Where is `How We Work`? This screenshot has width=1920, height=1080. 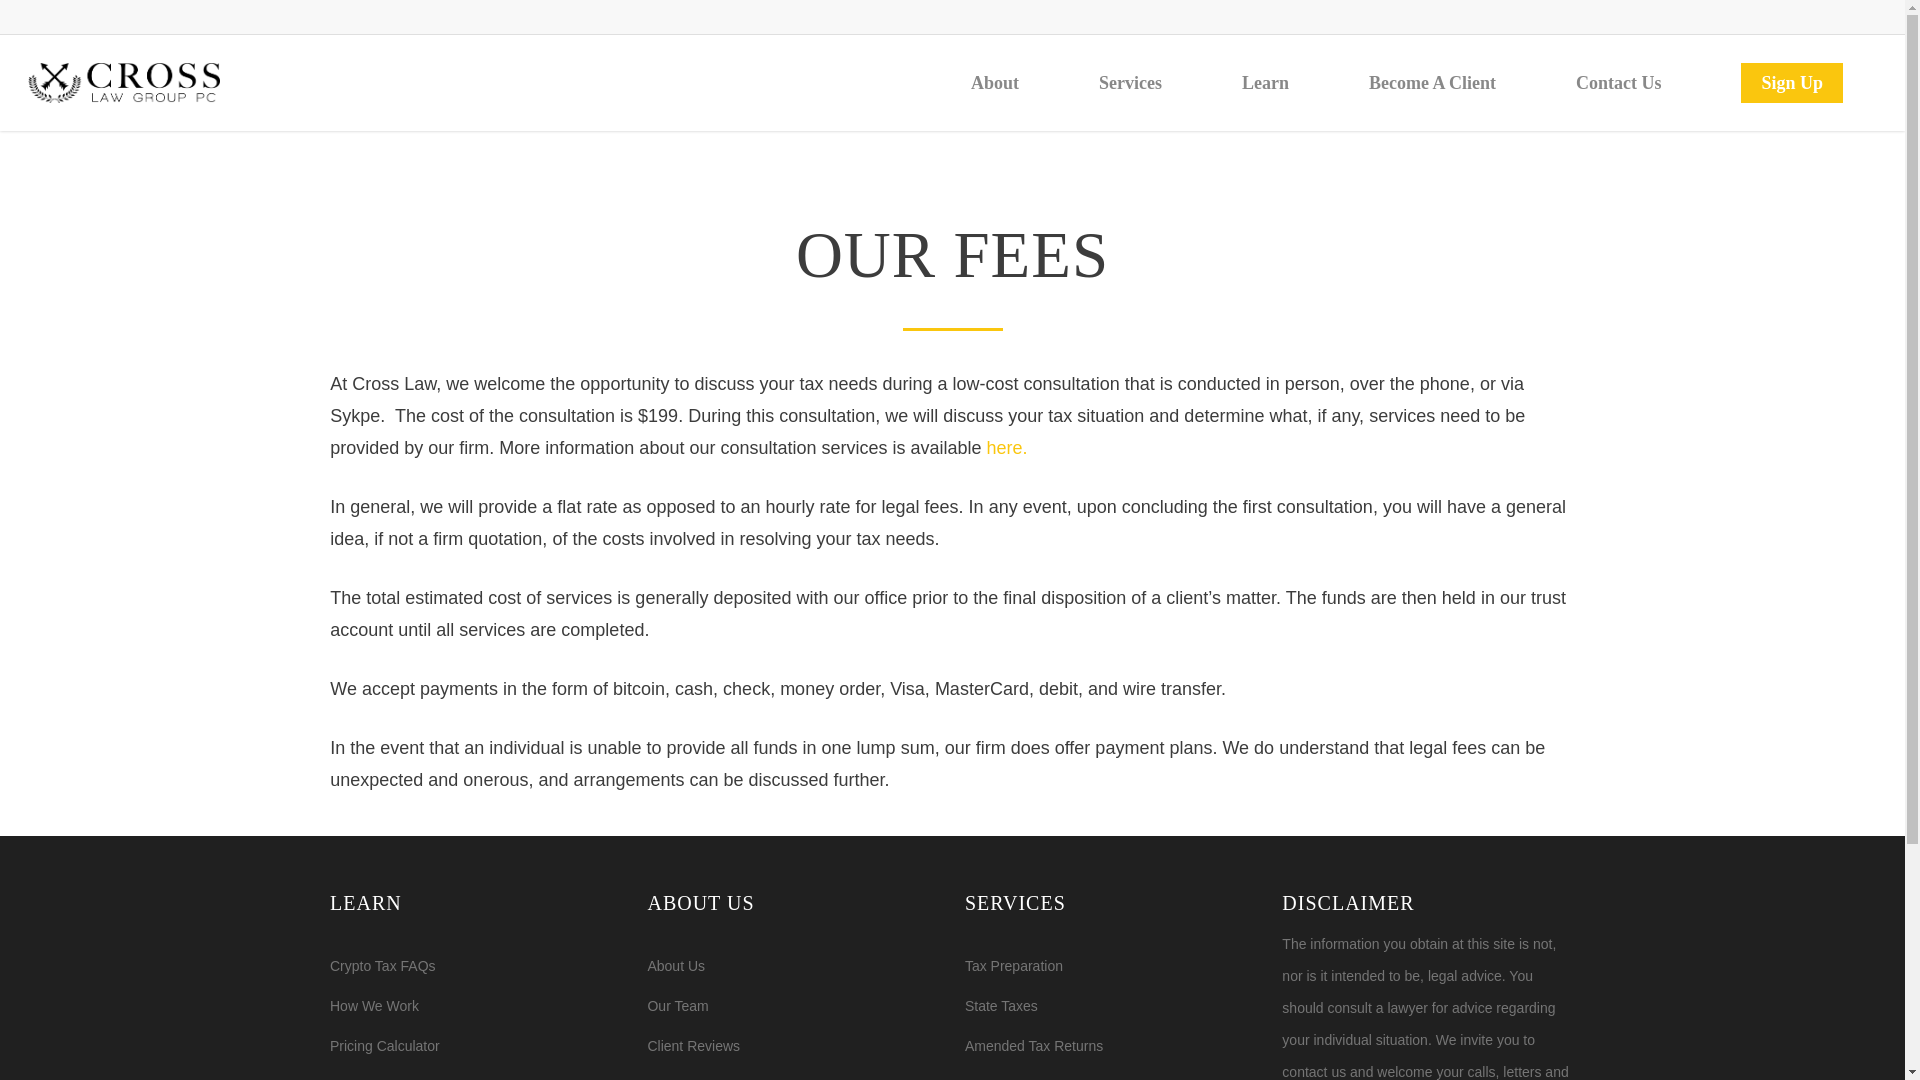 How We Work is located at coordinates (476, 1006).